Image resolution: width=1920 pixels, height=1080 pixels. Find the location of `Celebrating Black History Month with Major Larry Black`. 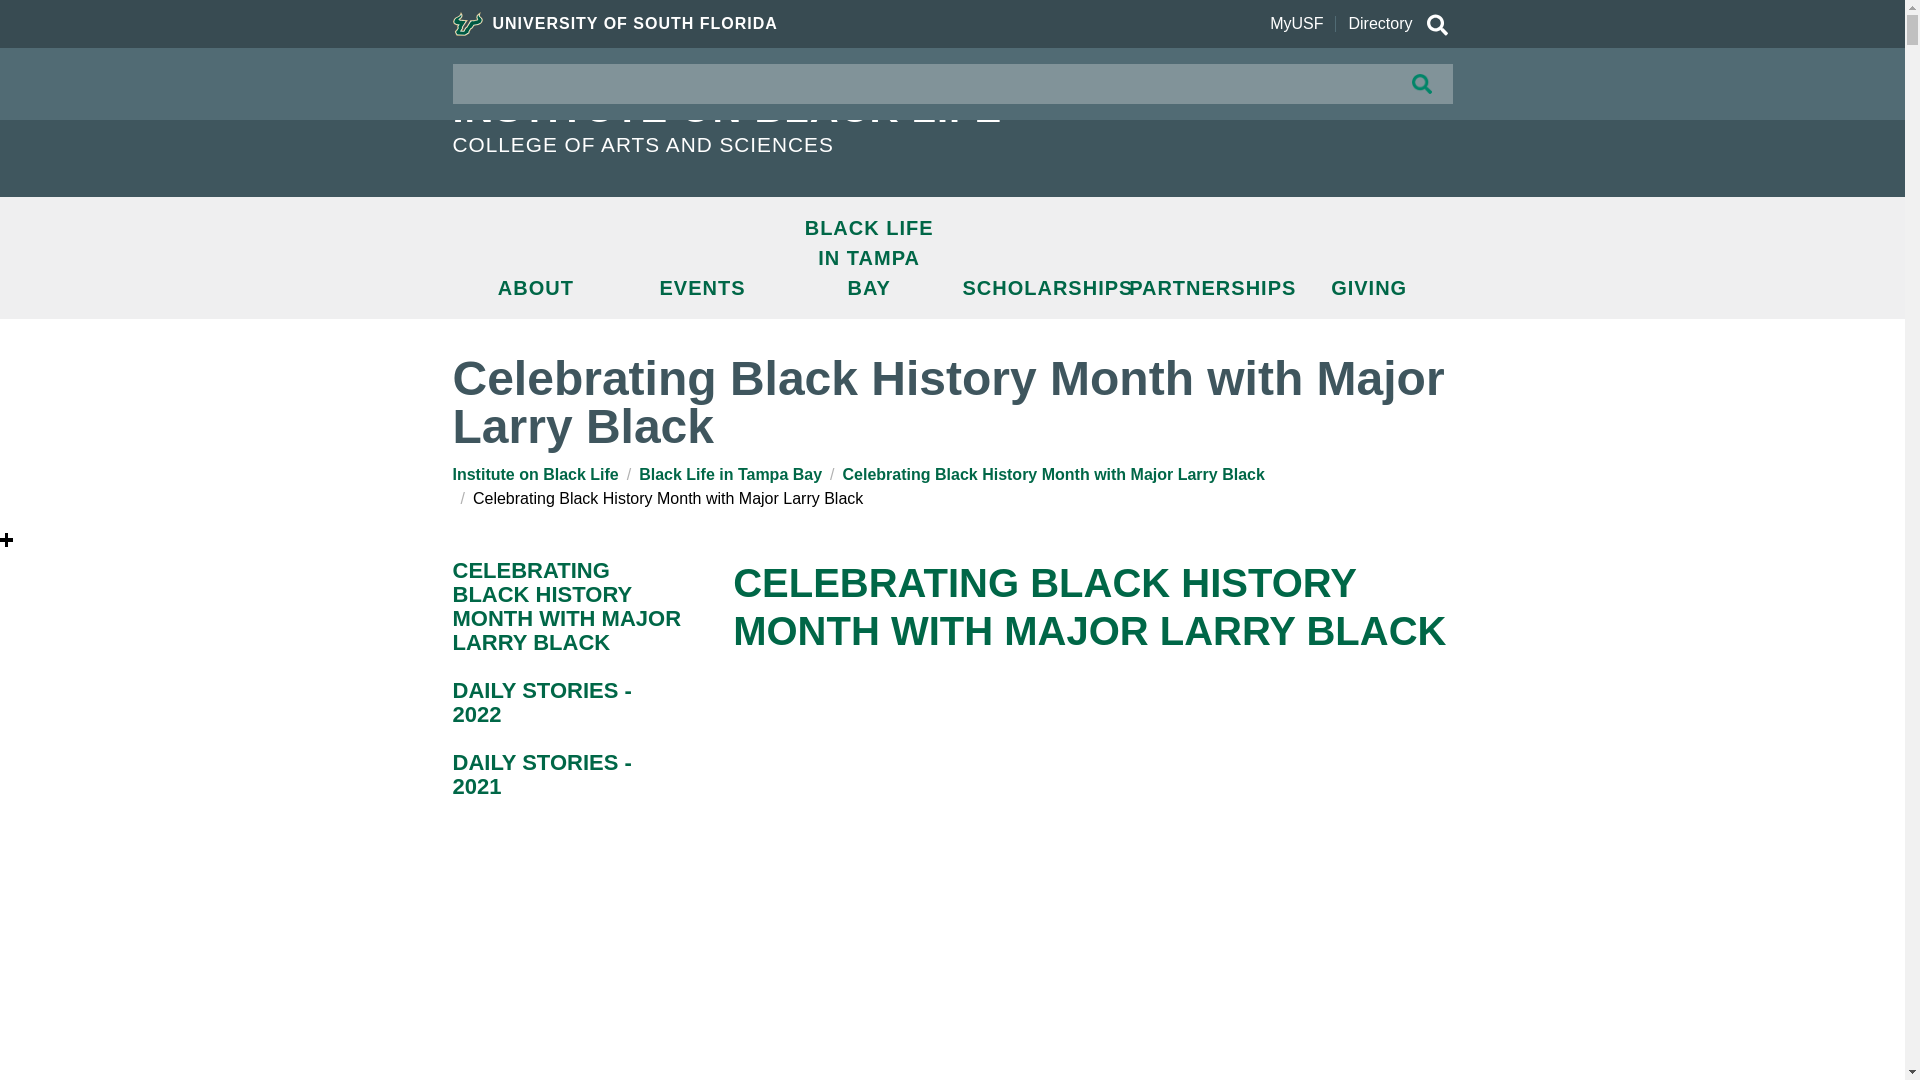

Celebrating Black History Month with Major Larry Black is located at coordinates (1054, 474).